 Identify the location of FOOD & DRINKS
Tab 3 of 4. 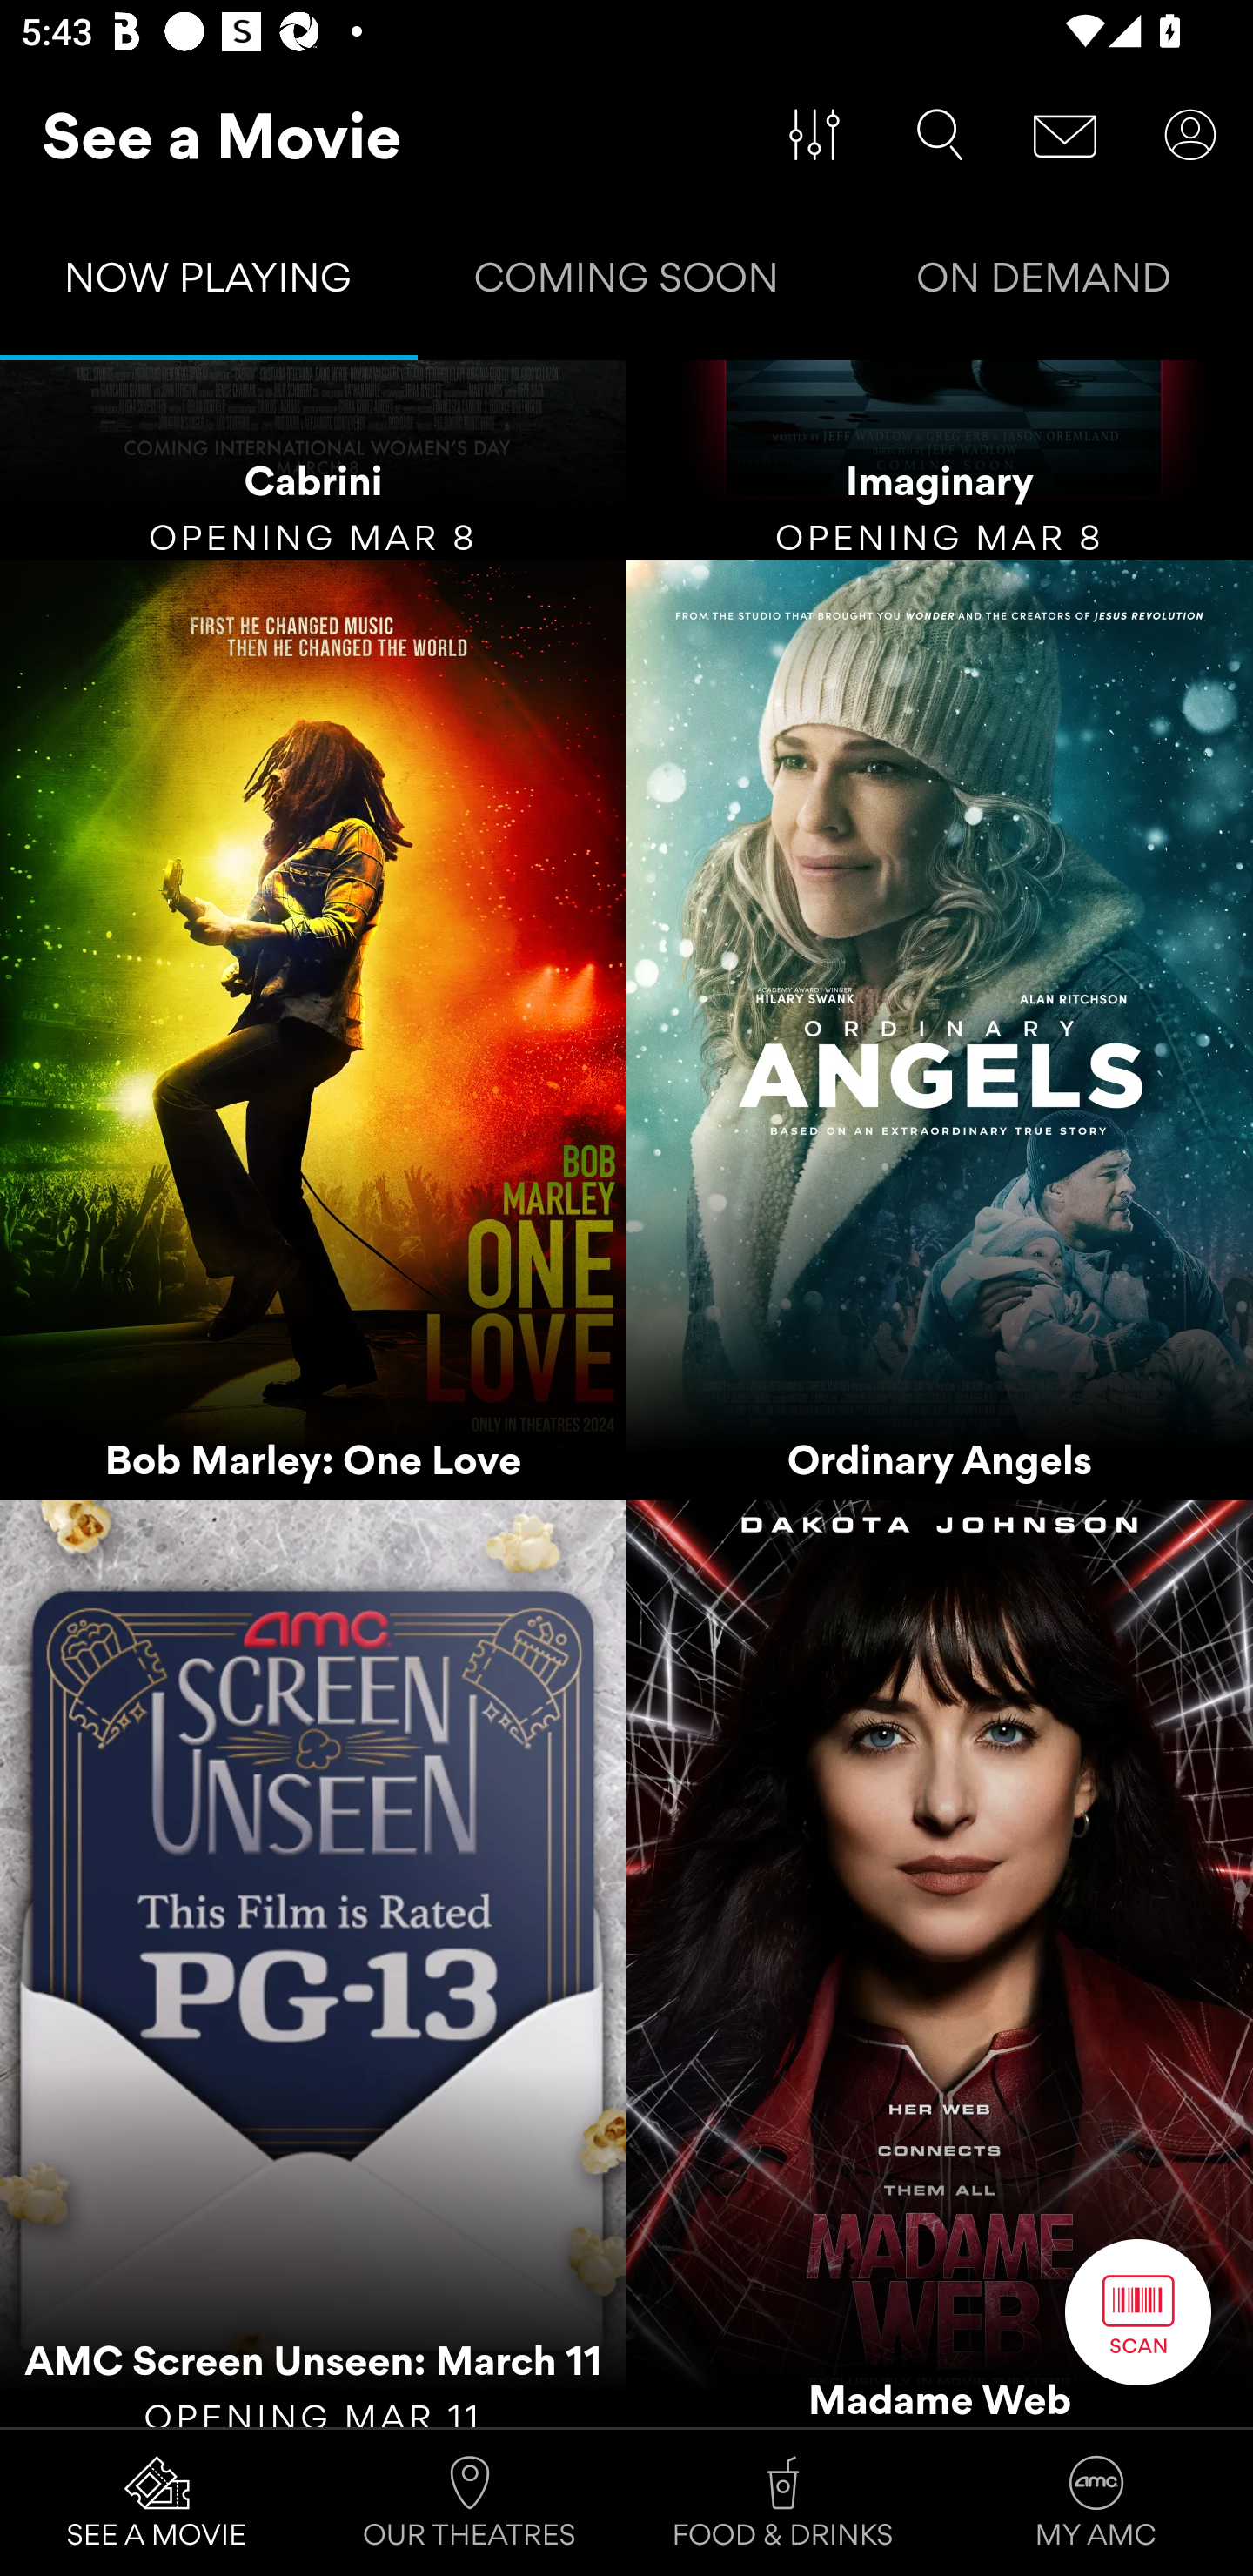
(783, 2503).